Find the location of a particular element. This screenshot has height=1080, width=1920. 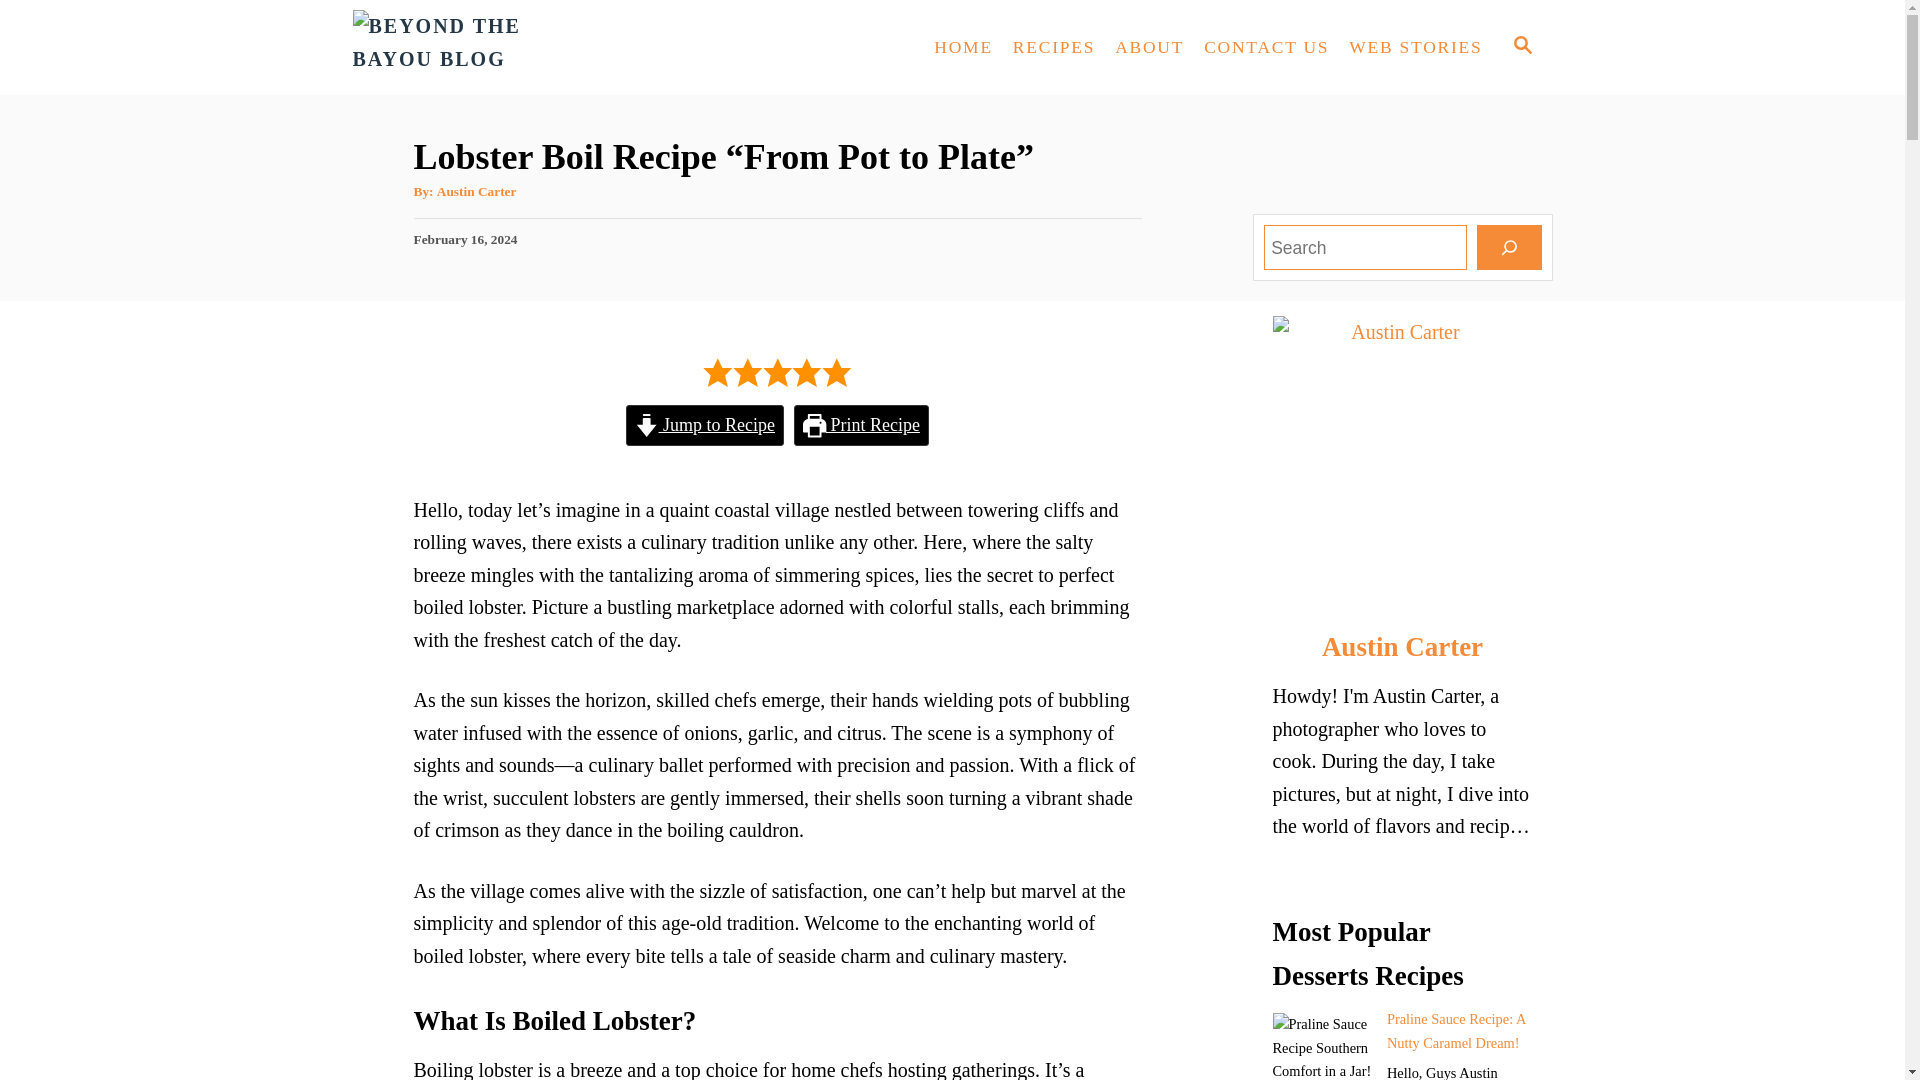

CONTACT US is located at coordinates (1266, 48).